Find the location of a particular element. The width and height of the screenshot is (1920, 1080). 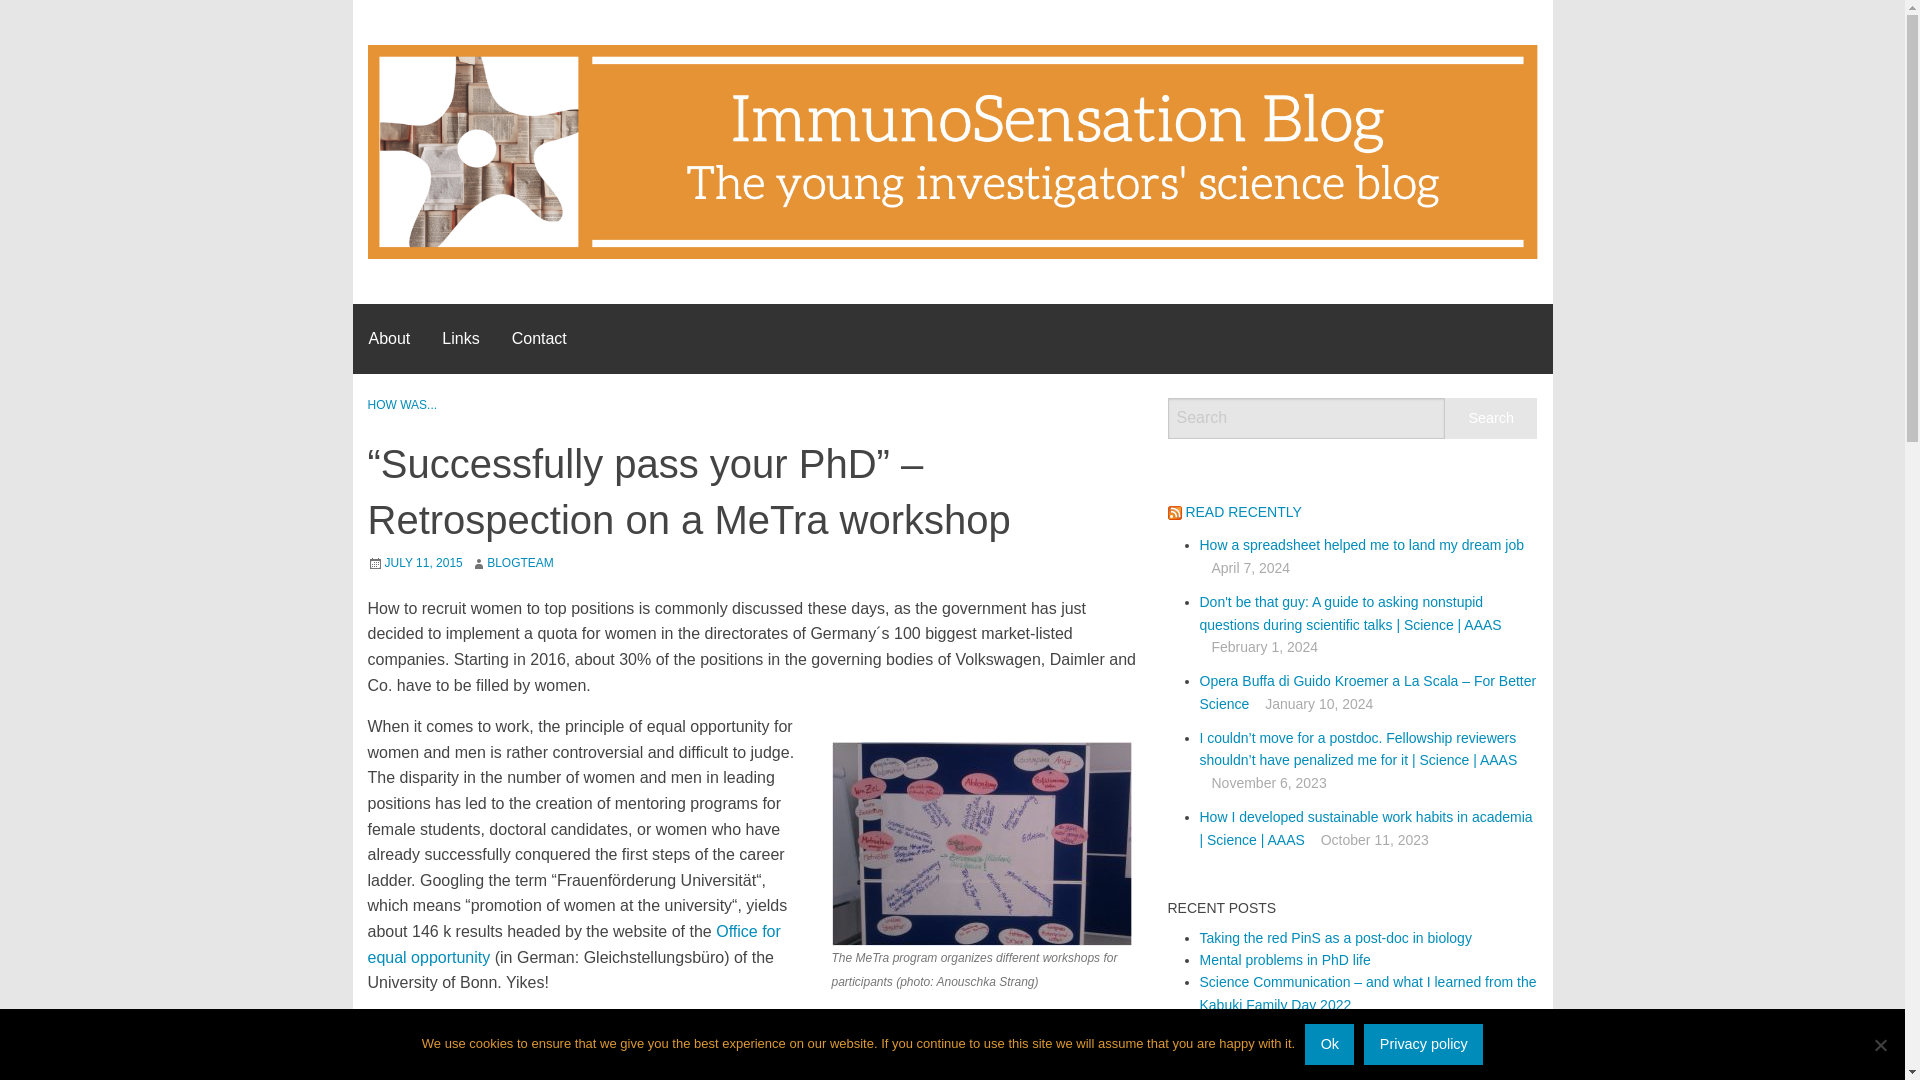

Contact is located at coordinates (539, 338).